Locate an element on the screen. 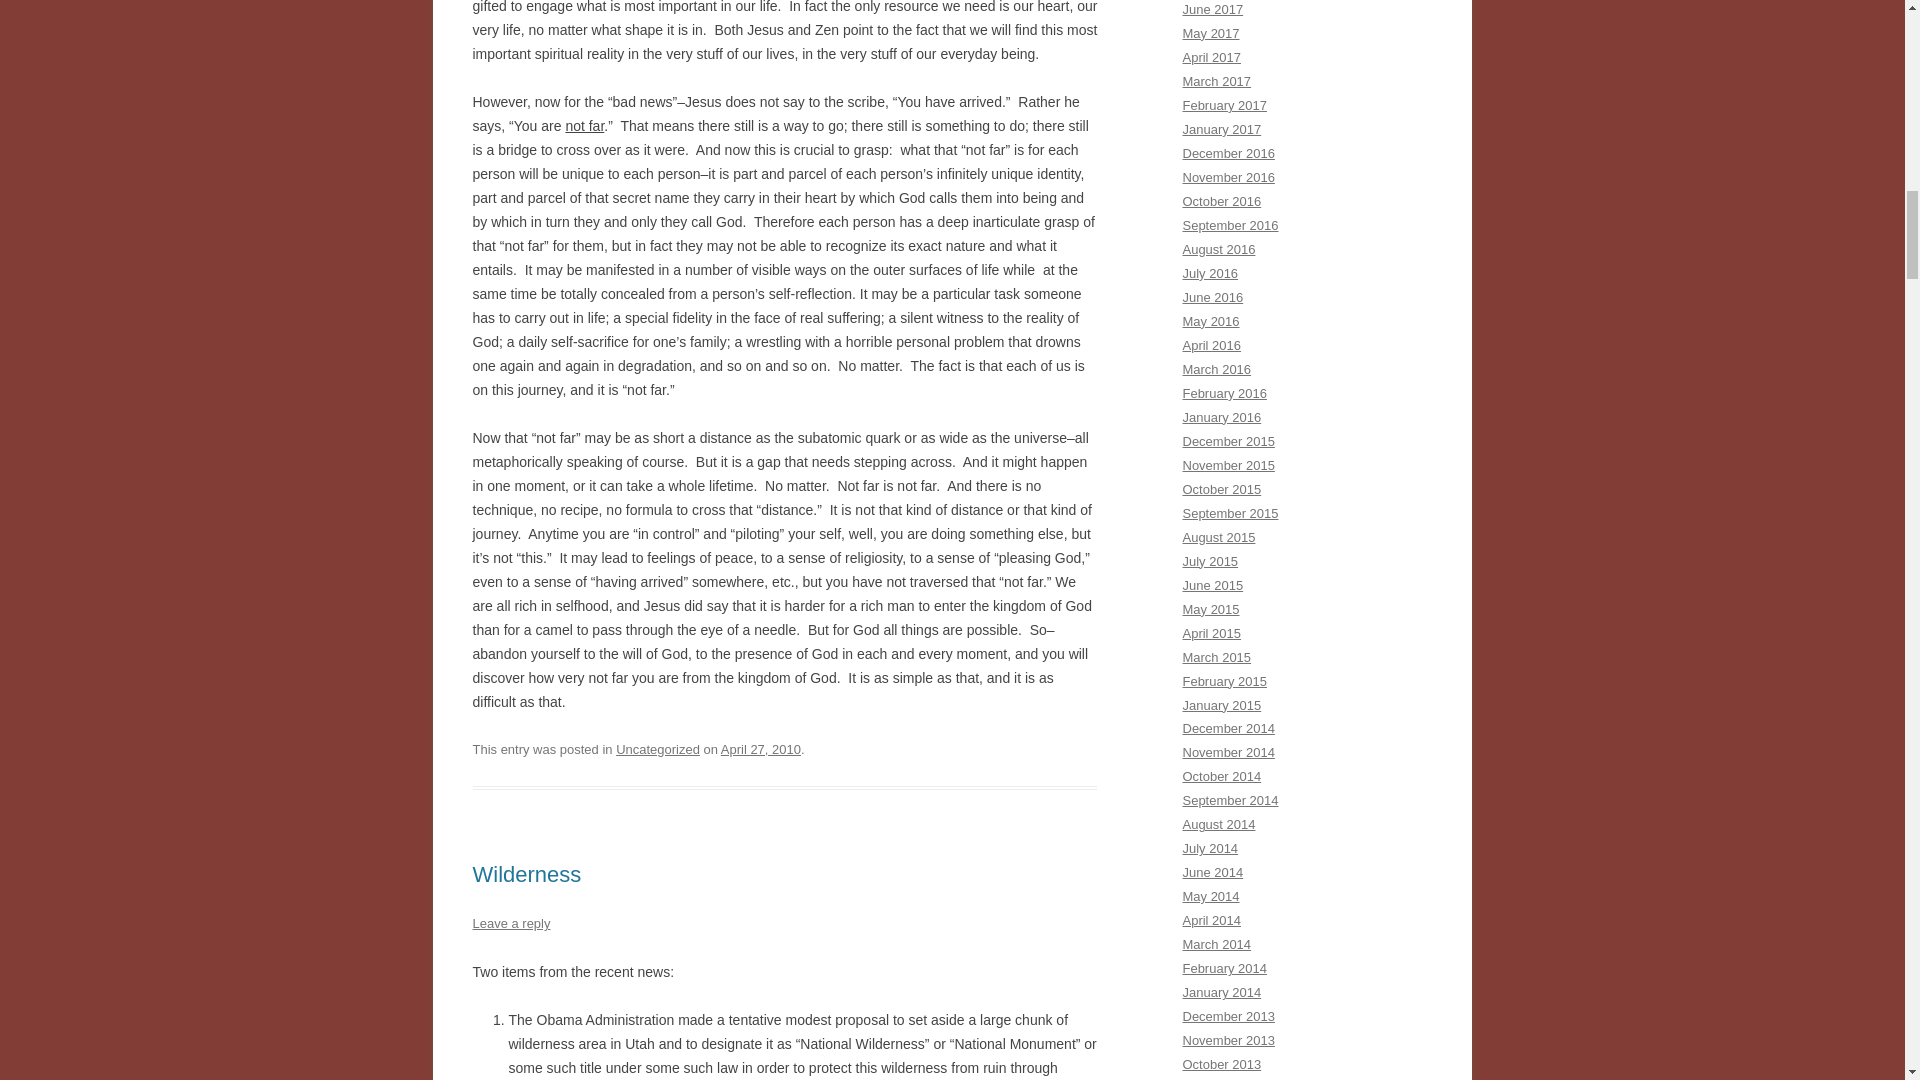  Wilderness is located at coordinates (526, 874).